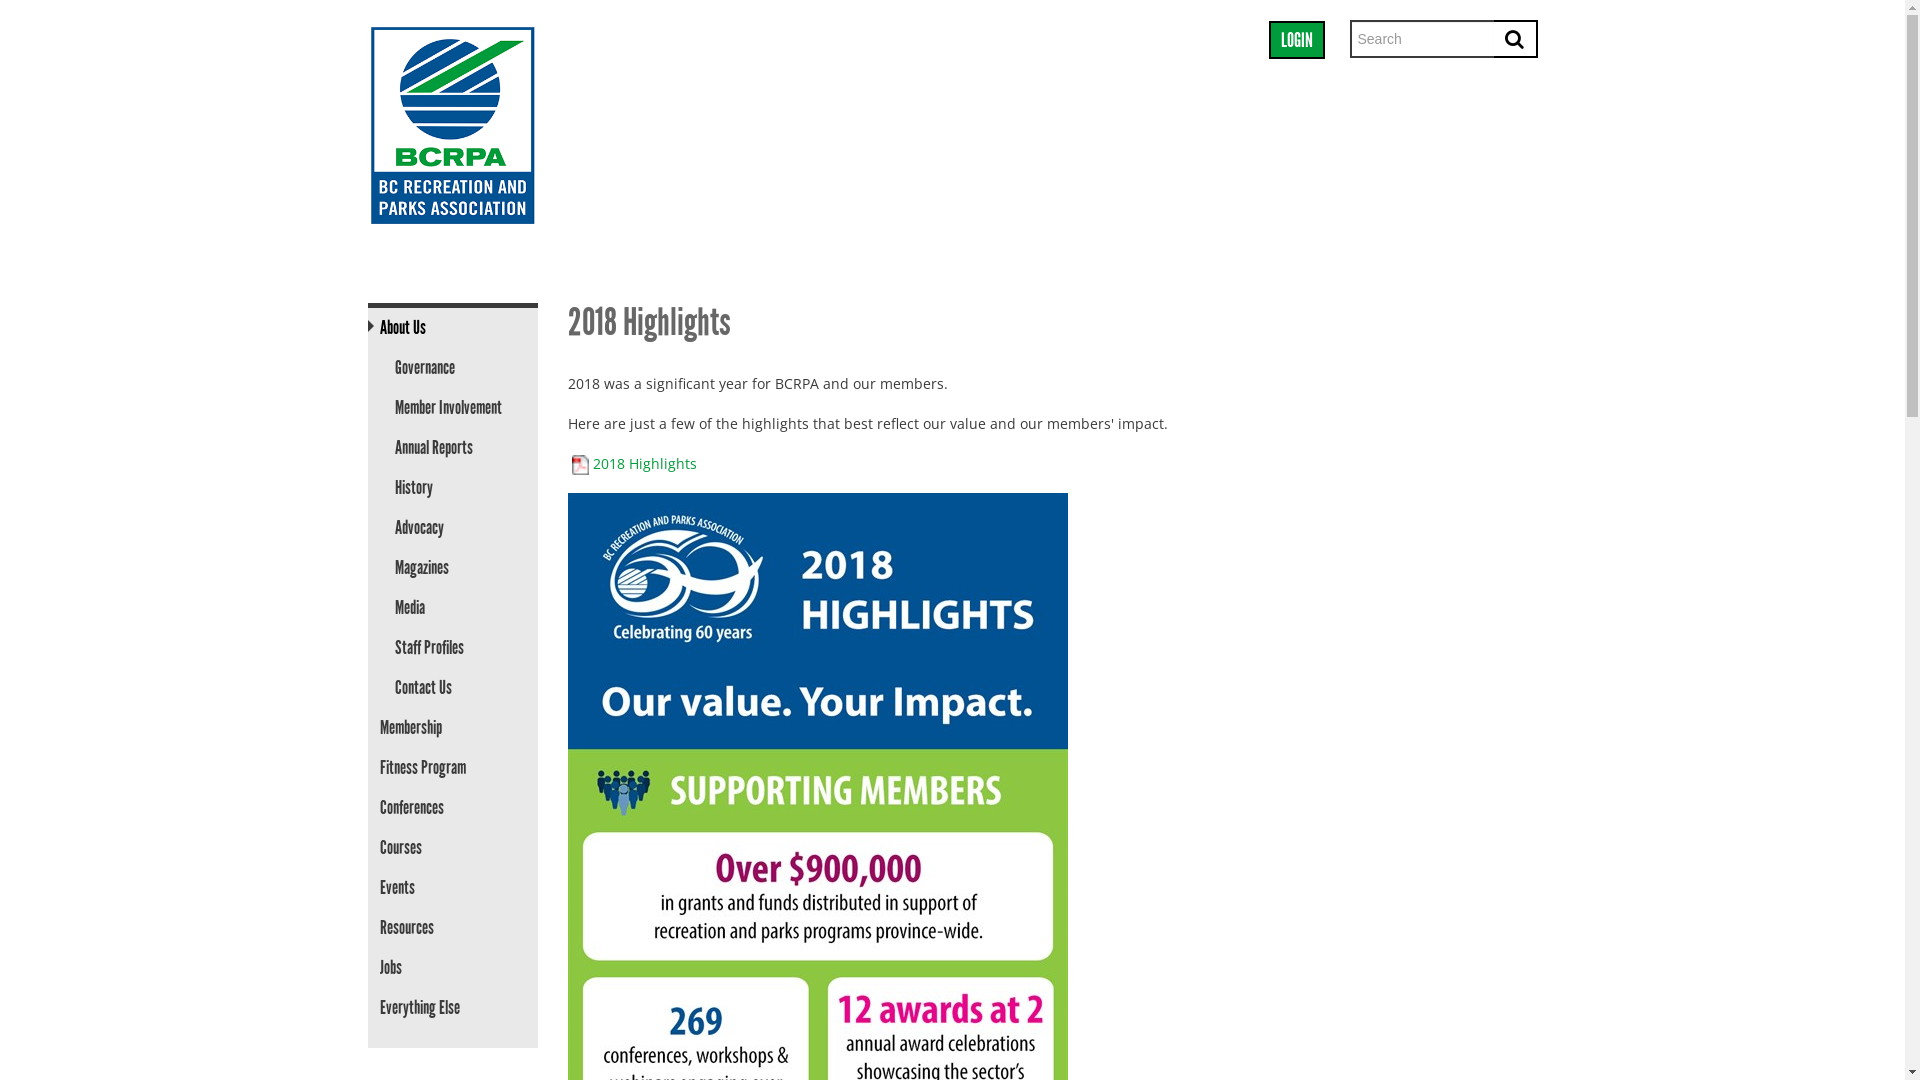  What do you see at coordinates (453, 968) in the screenshot?
I see `Jobs` at bounding box center [453, 968].